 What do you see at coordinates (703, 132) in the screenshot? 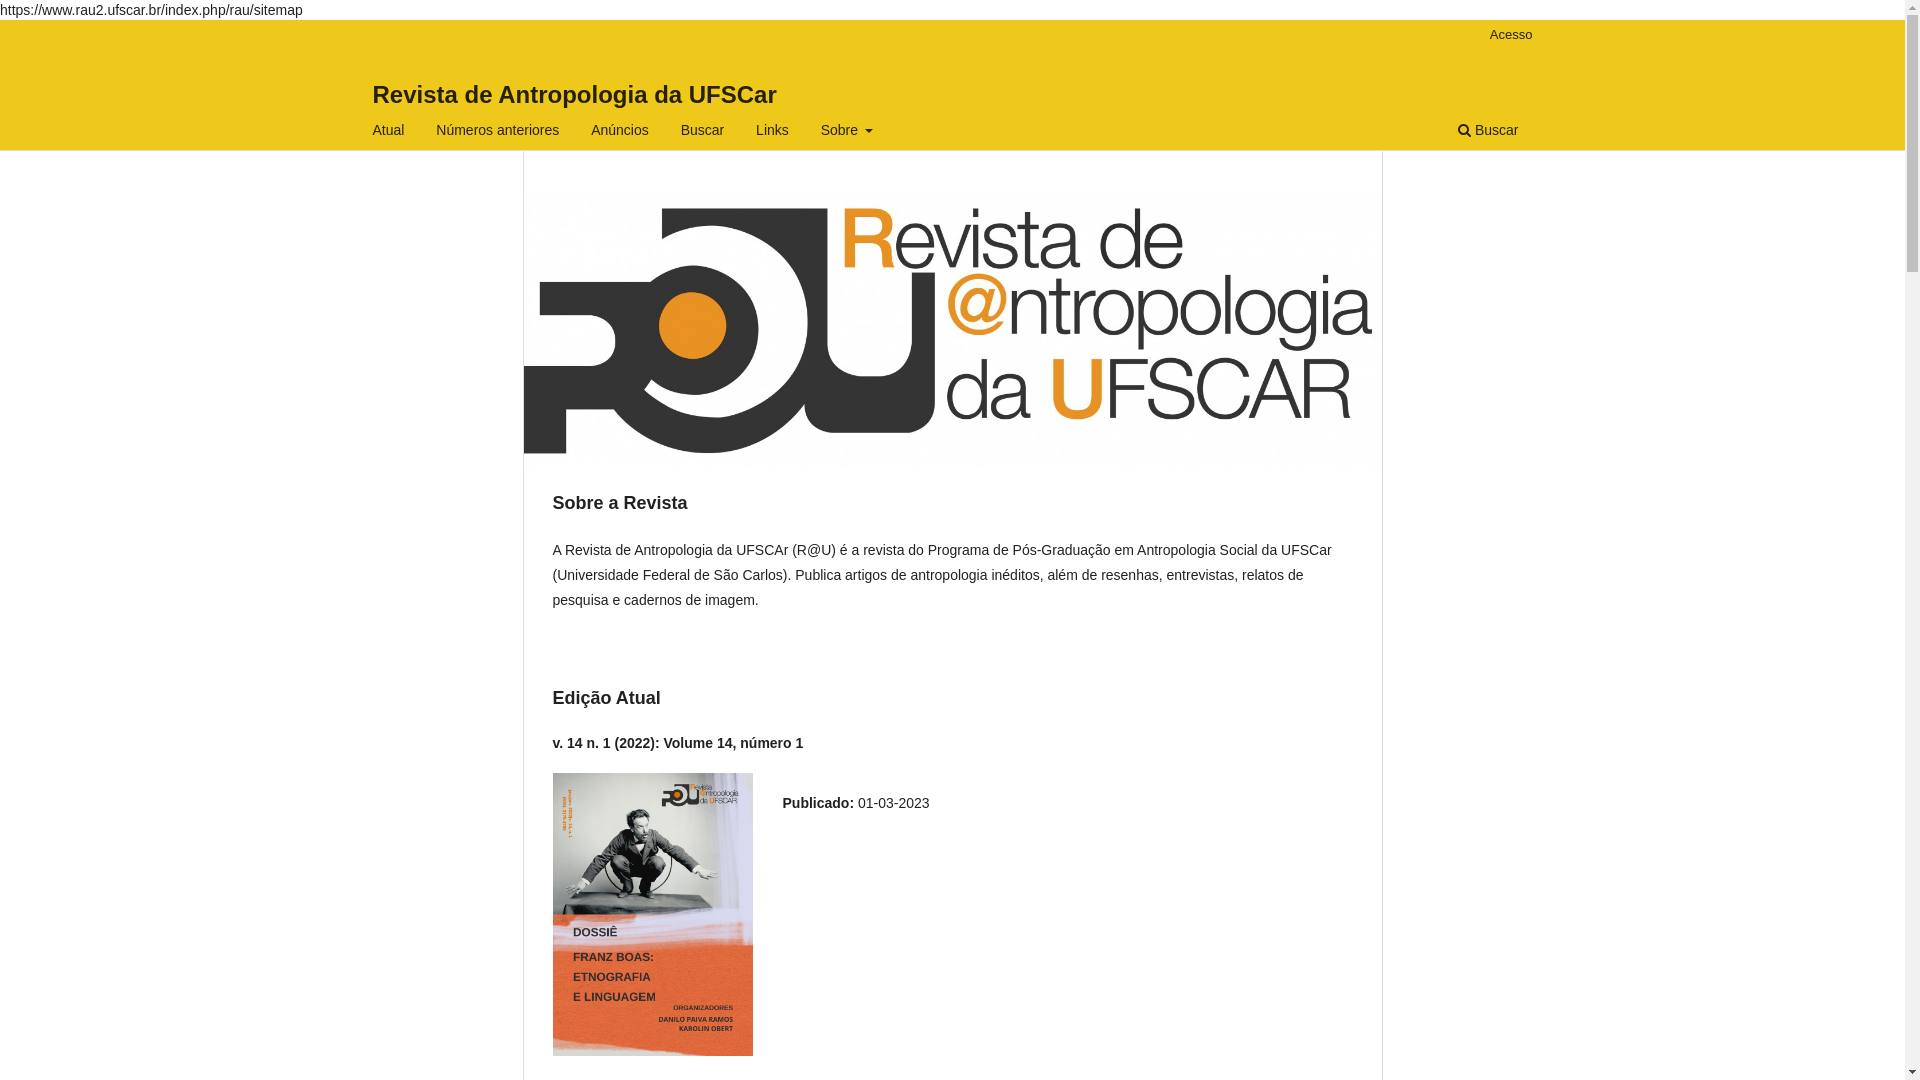
I see `Buscar` at bounding box center [703, 132].